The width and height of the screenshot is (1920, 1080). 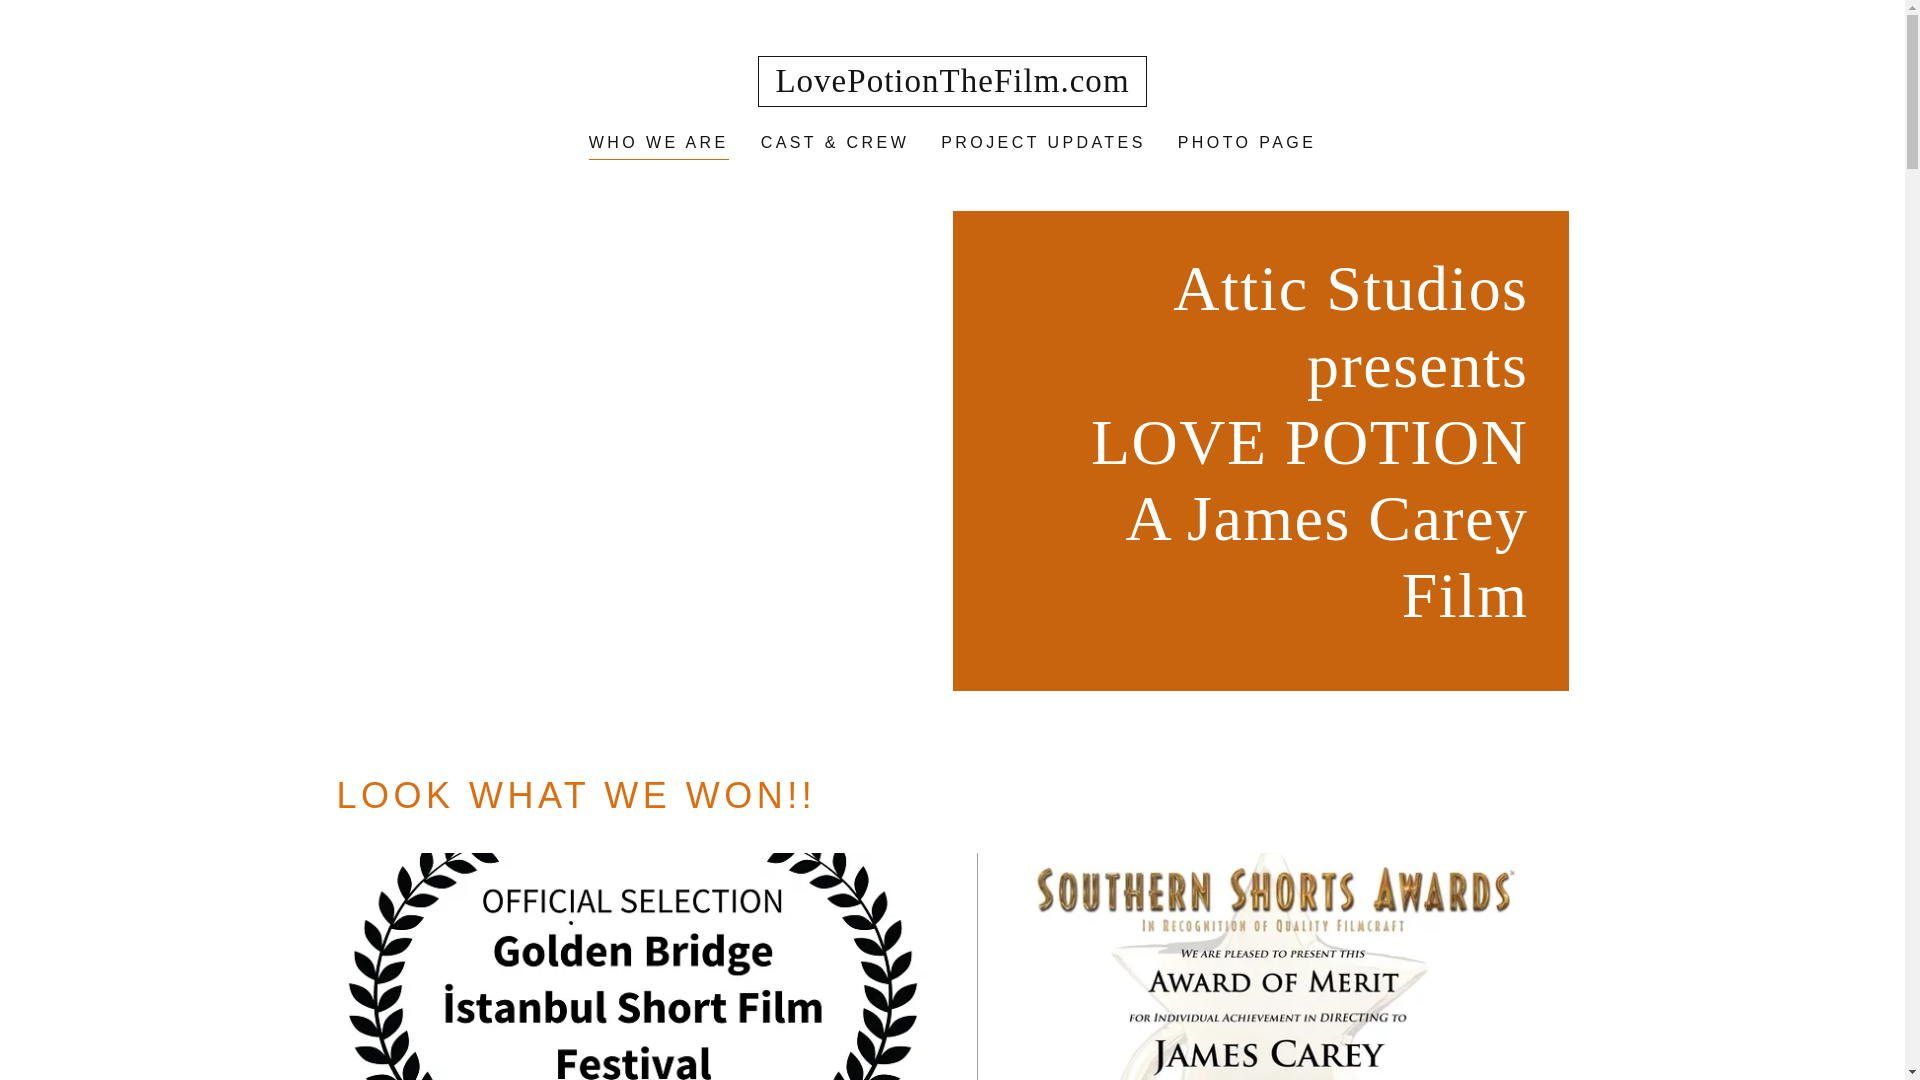 What do you see at coordinates (659, 144) in the screenshot?
I see `WHO WE ARE` at bounding box center [659, 144].